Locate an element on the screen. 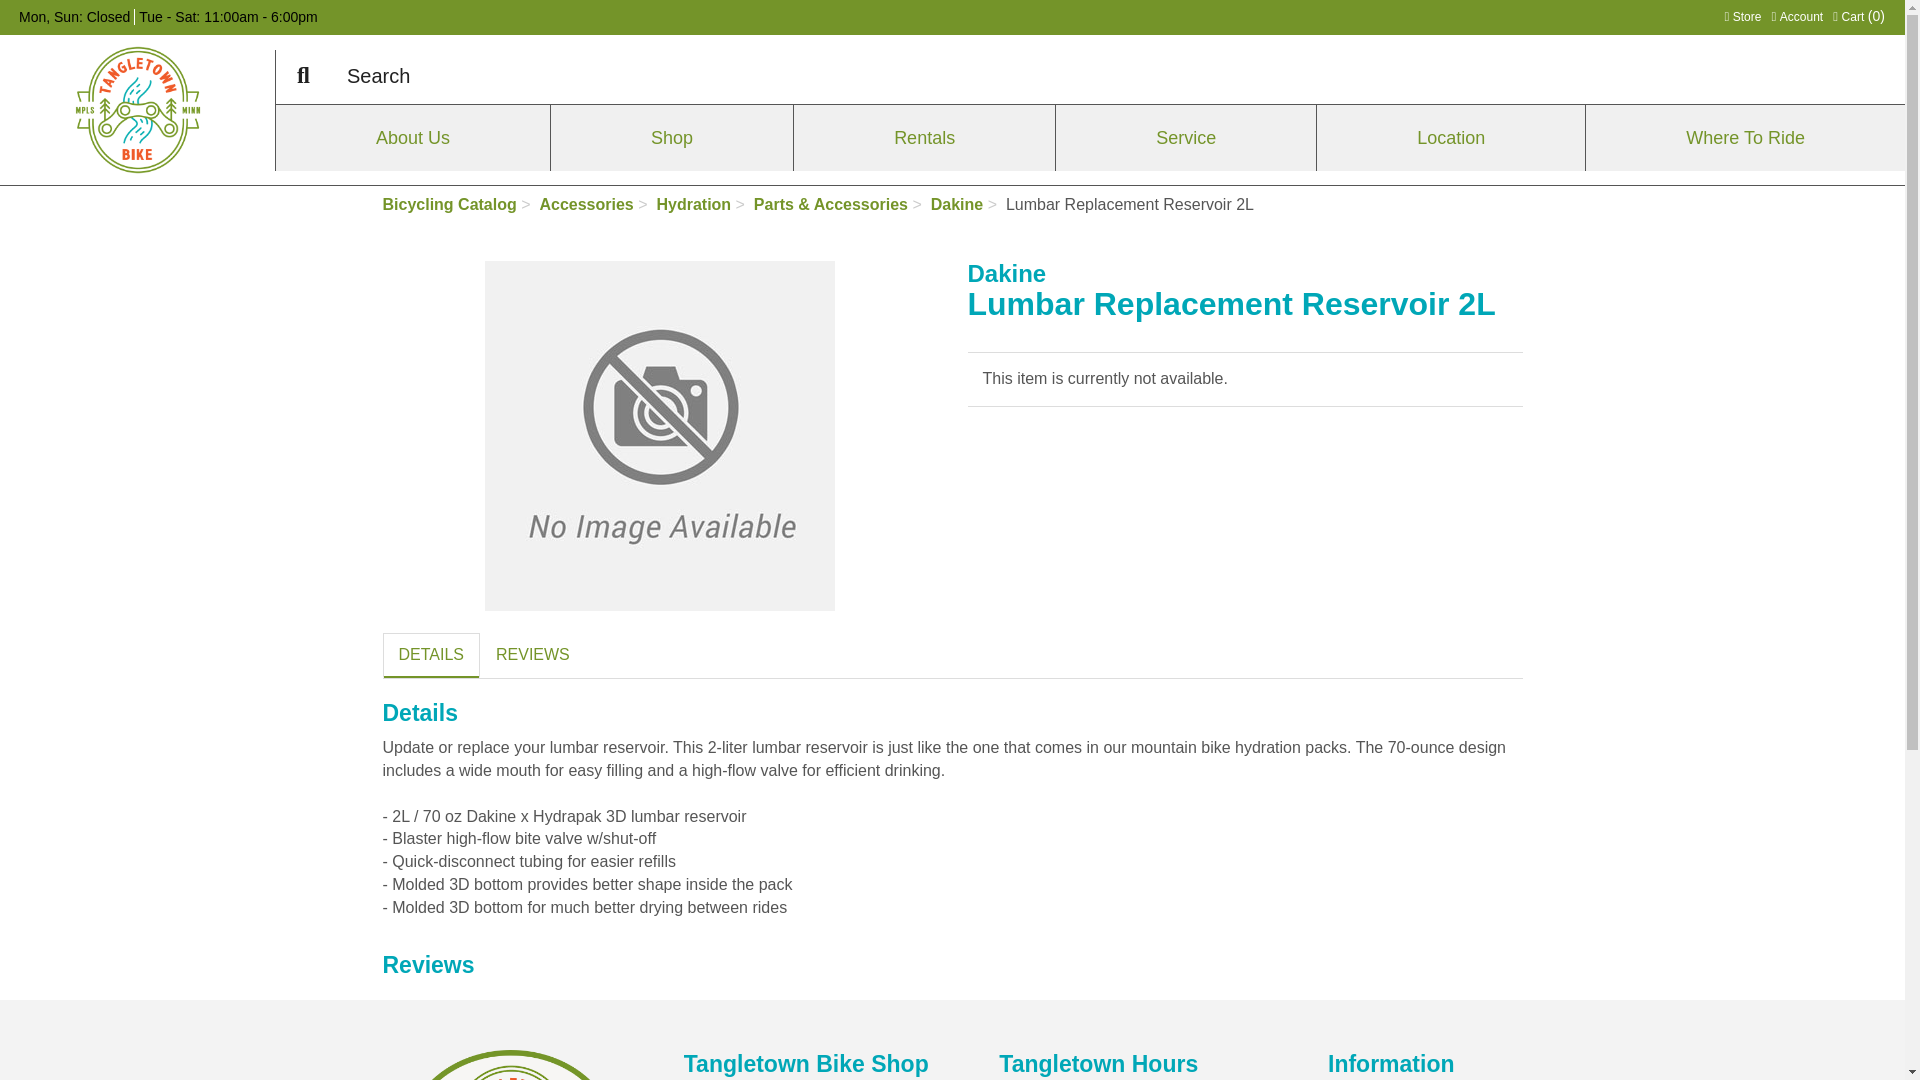  Store is located at coordinates (1742, 16).